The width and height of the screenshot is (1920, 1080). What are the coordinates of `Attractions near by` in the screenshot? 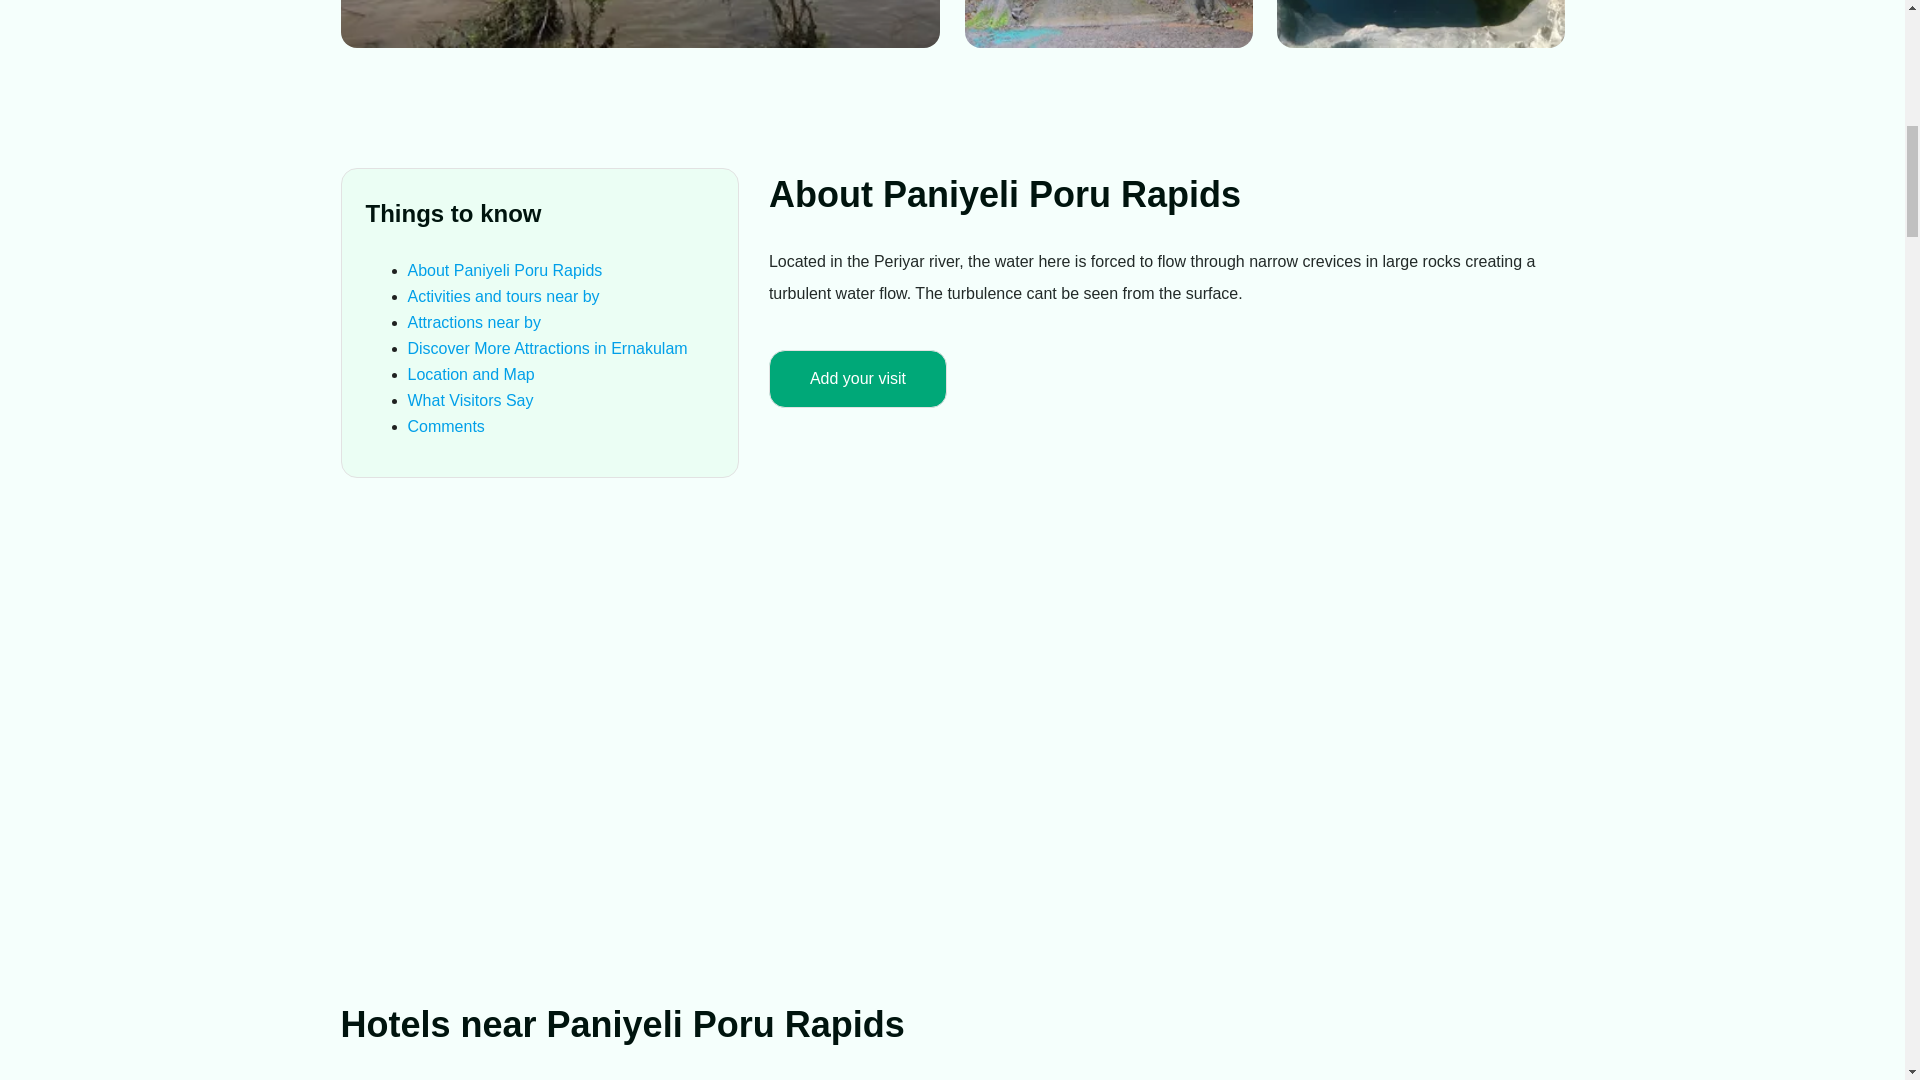 It's located at (474, 322).